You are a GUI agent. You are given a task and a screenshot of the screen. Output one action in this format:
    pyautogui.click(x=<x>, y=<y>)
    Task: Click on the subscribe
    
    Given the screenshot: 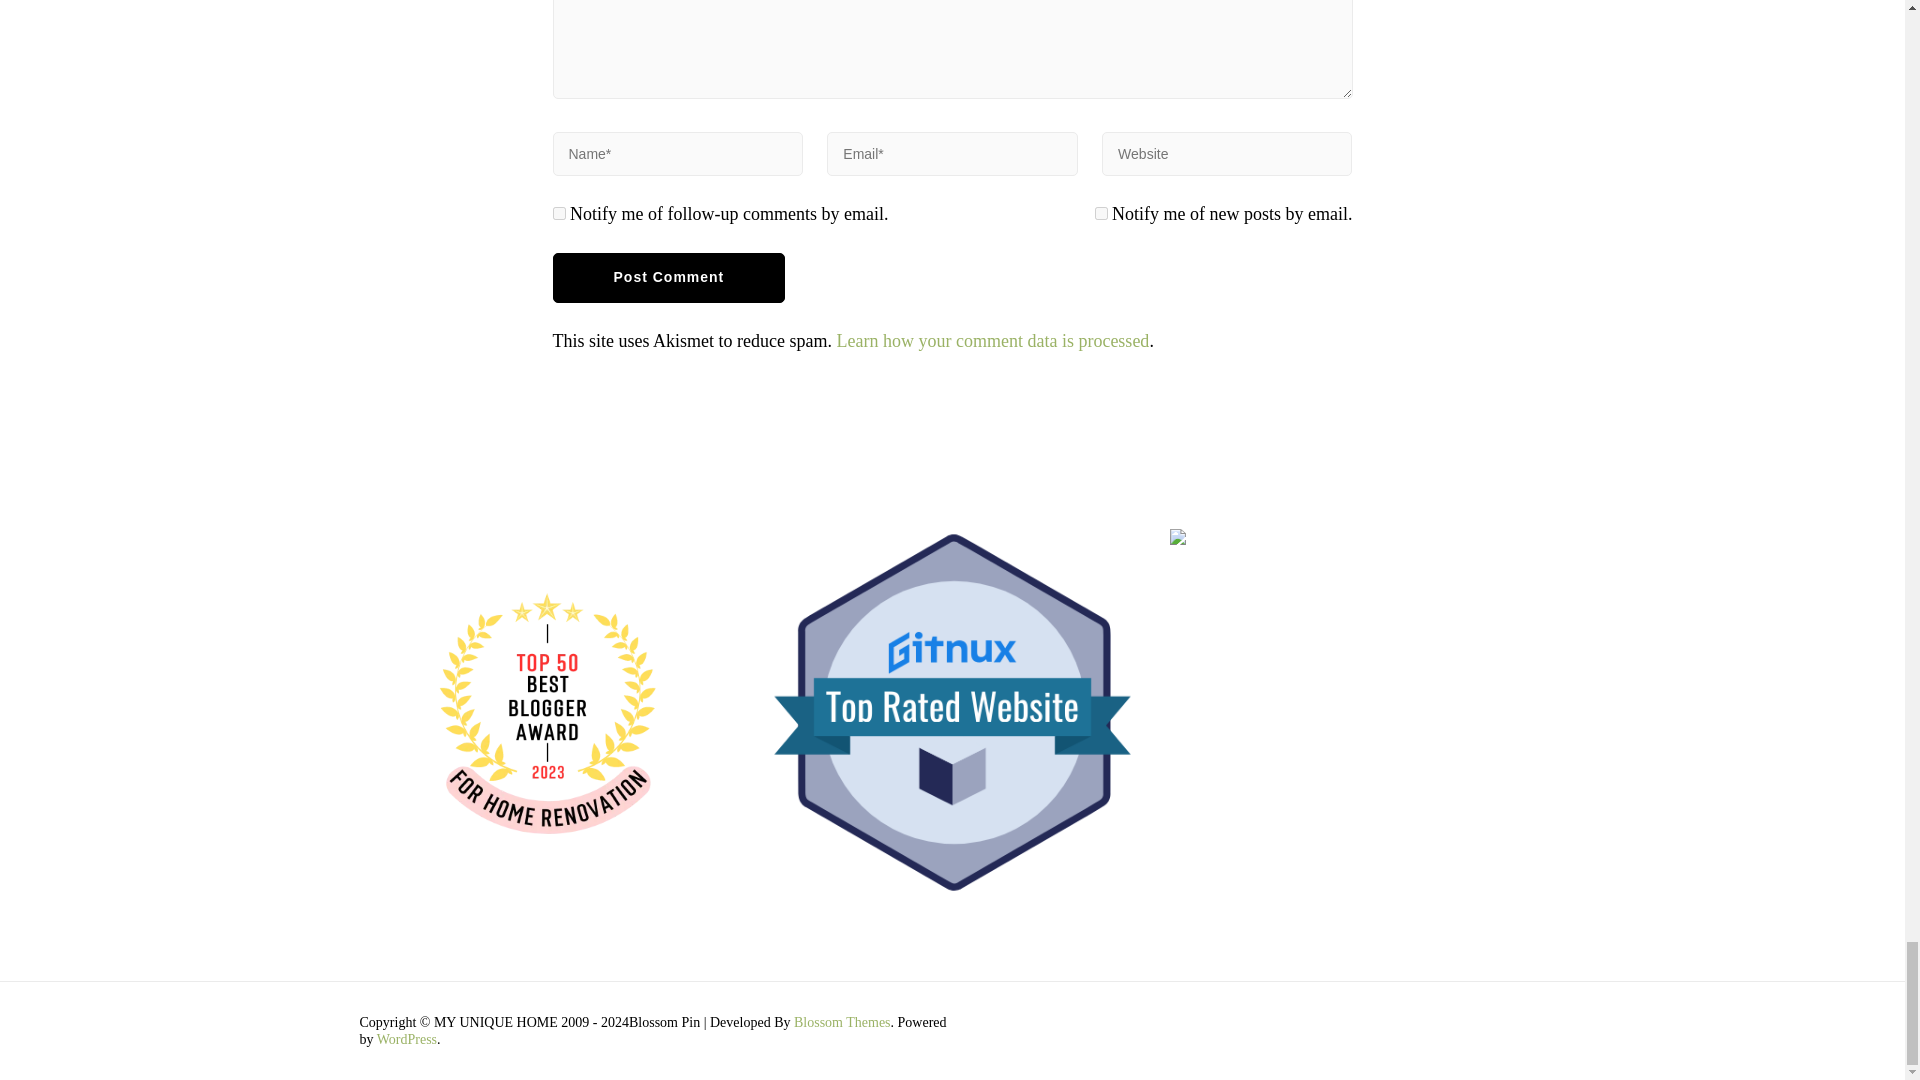 What is the action you would take?
    pyautogui.click(x=558, y=214)
    